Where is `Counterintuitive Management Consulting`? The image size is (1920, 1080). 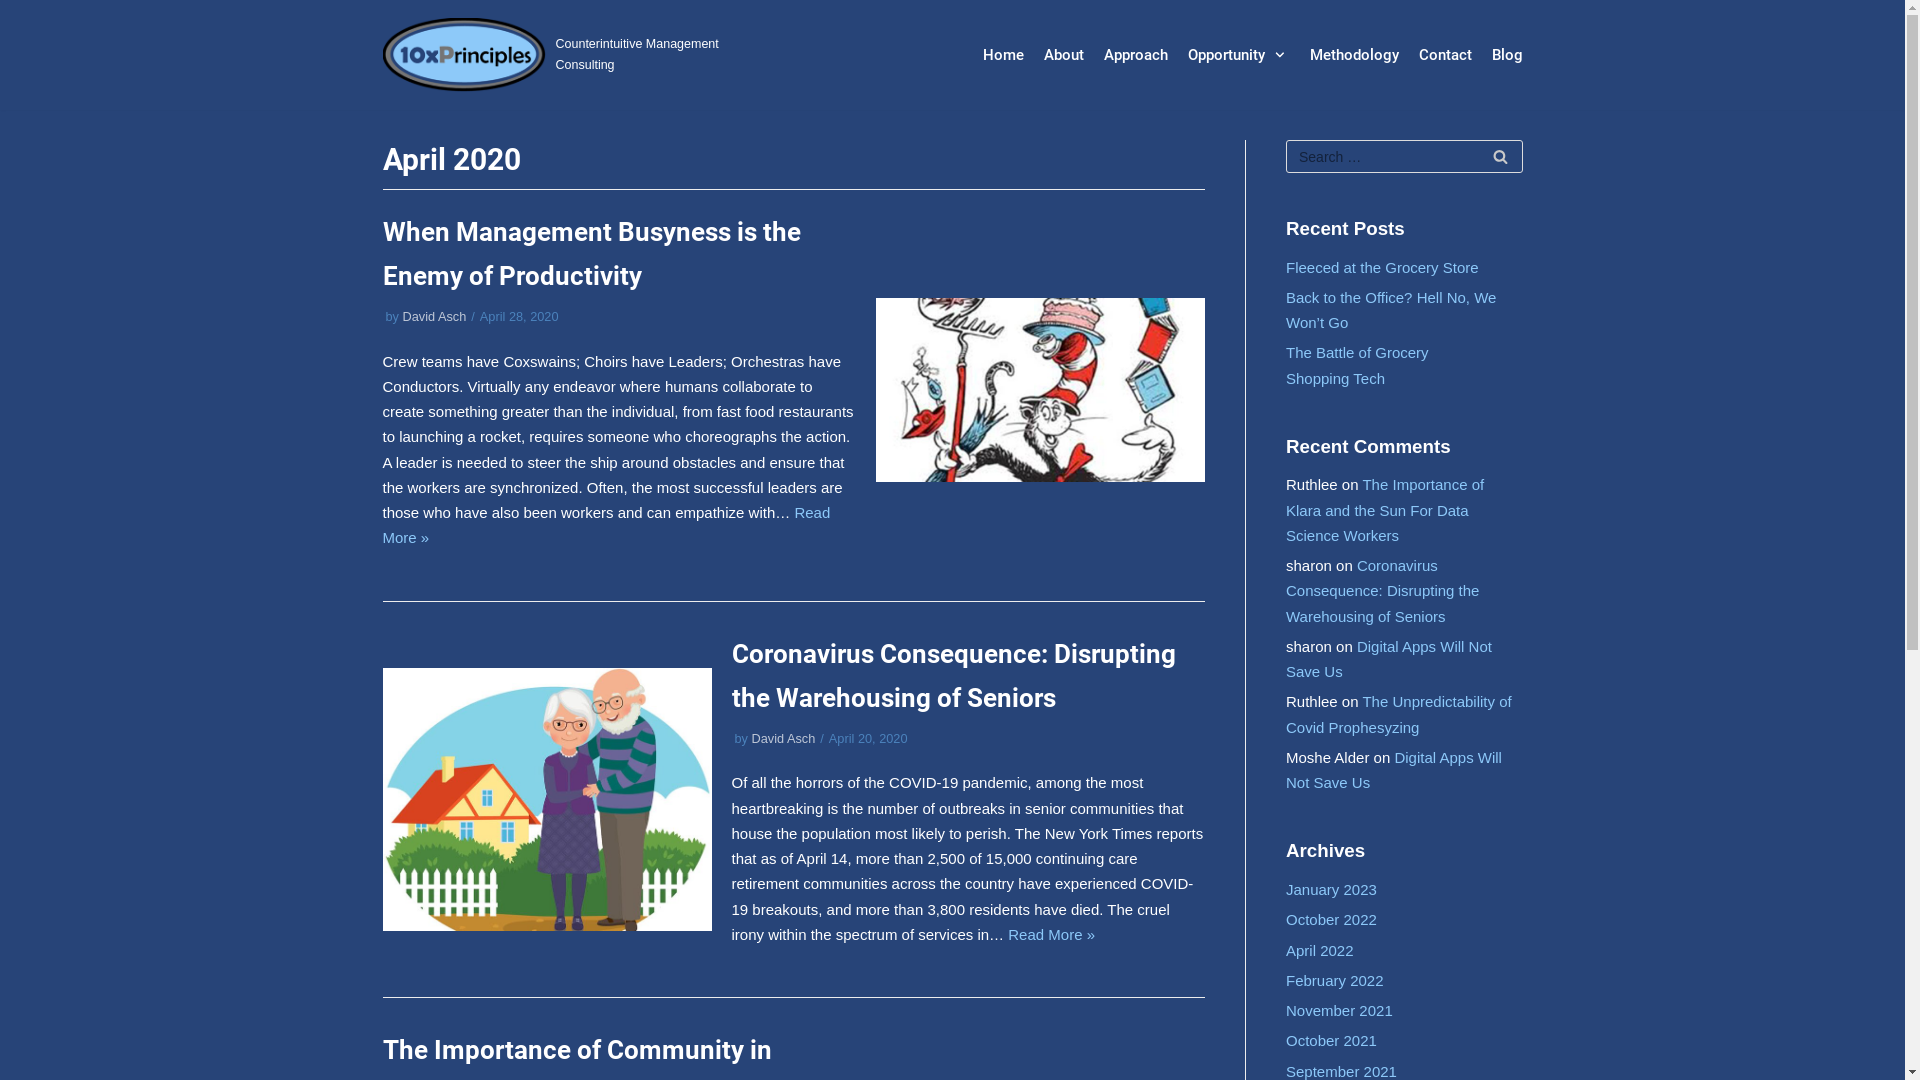
Counterintuitive Management Consulting is located at coordinates (562, 55).